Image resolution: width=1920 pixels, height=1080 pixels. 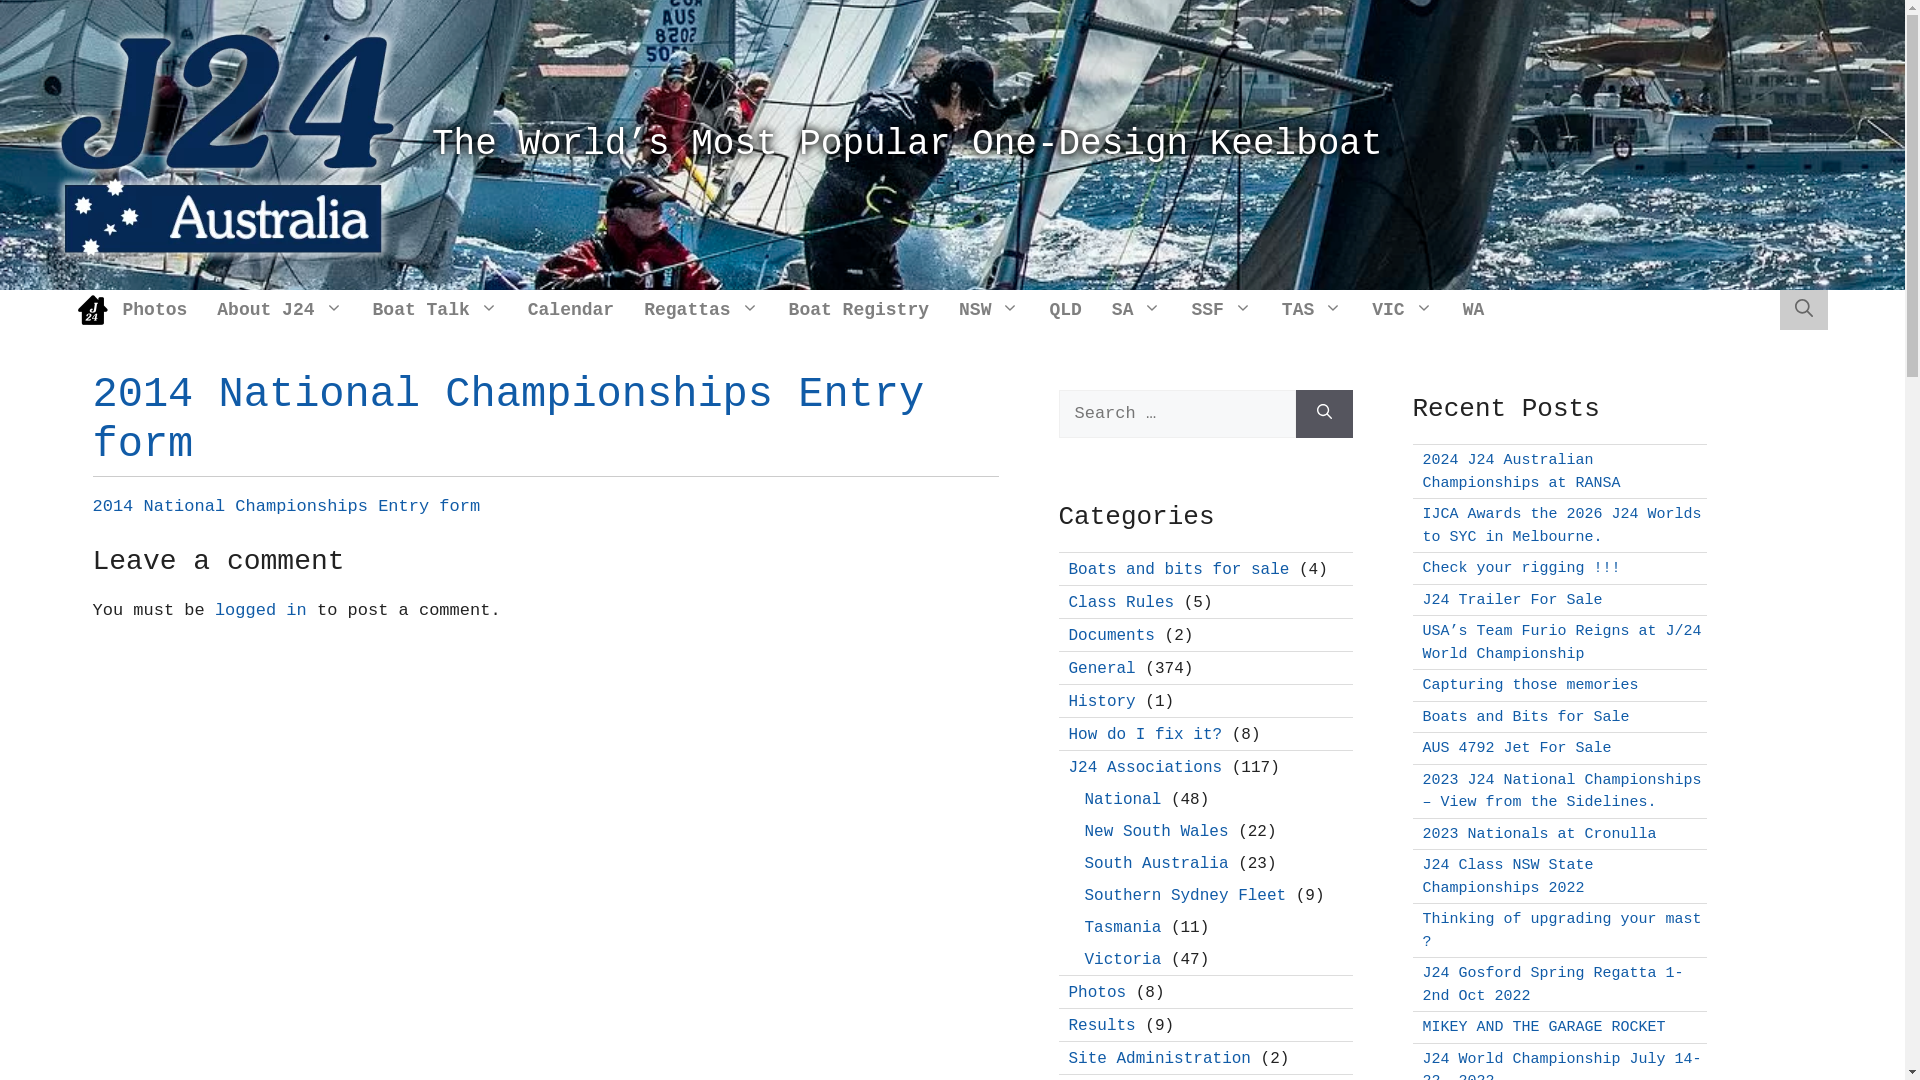 I want to click on IJCA Awards the 2026 J24 Worlds to SYC in Melbourne., so click(x=1562, y=526).